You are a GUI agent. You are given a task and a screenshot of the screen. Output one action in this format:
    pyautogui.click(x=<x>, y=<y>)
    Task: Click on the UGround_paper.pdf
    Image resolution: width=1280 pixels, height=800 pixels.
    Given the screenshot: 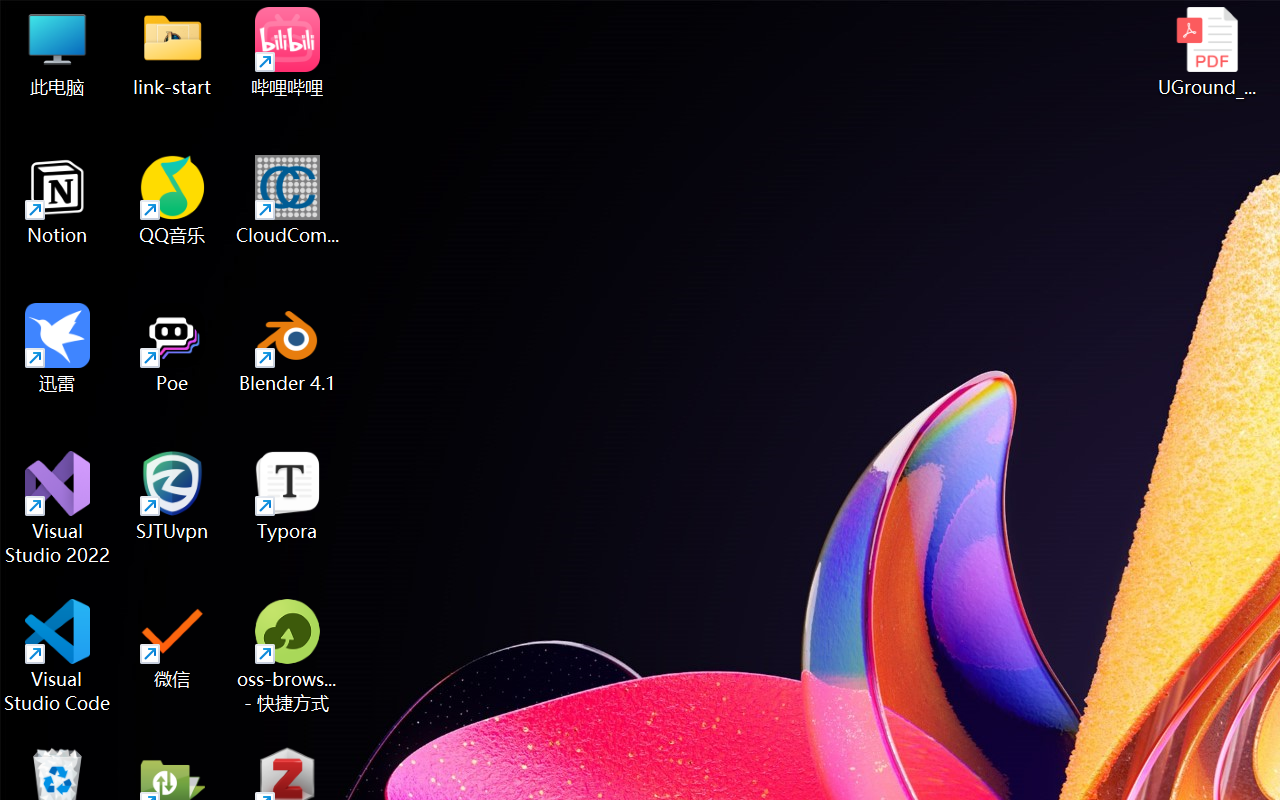 What is the action you would take?
    pyautogui.click(x=1206, y=52)
    